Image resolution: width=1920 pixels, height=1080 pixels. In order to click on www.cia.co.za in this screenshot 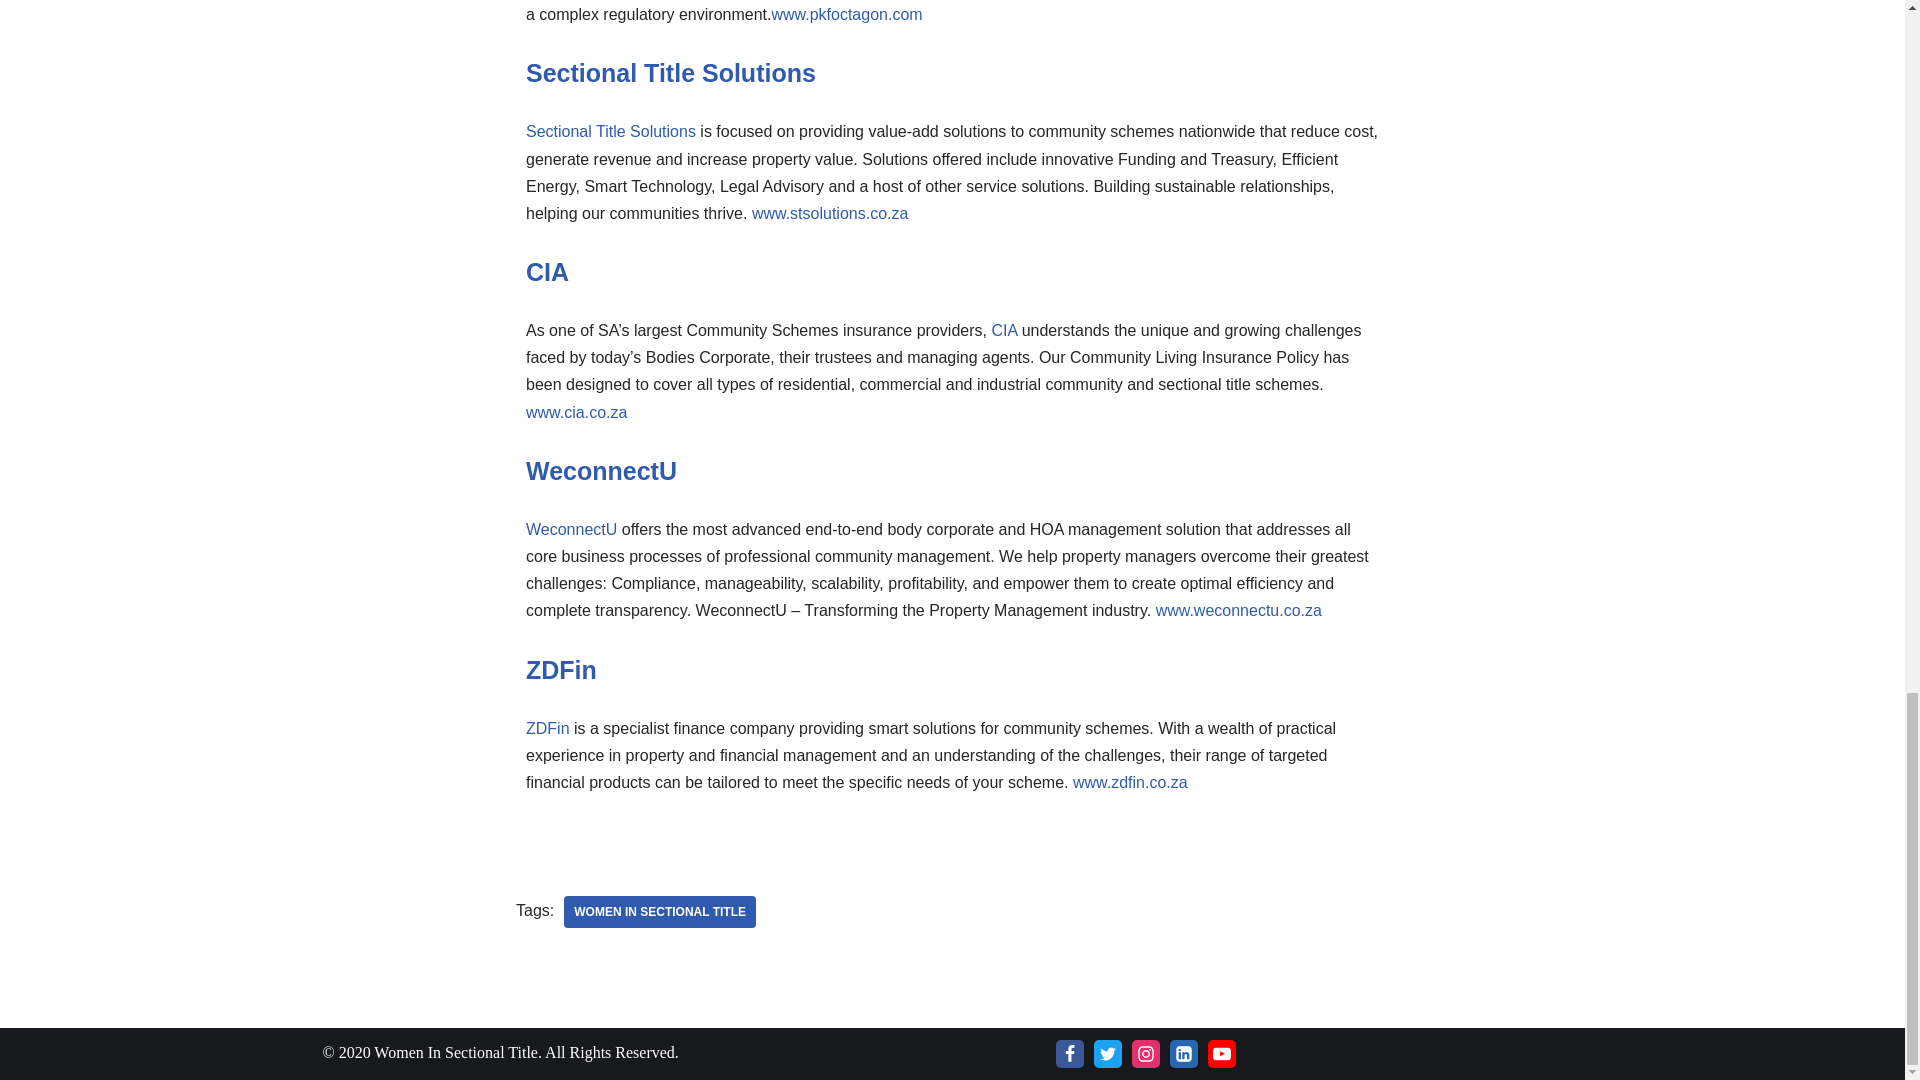, I will do `click(576, 412)`.